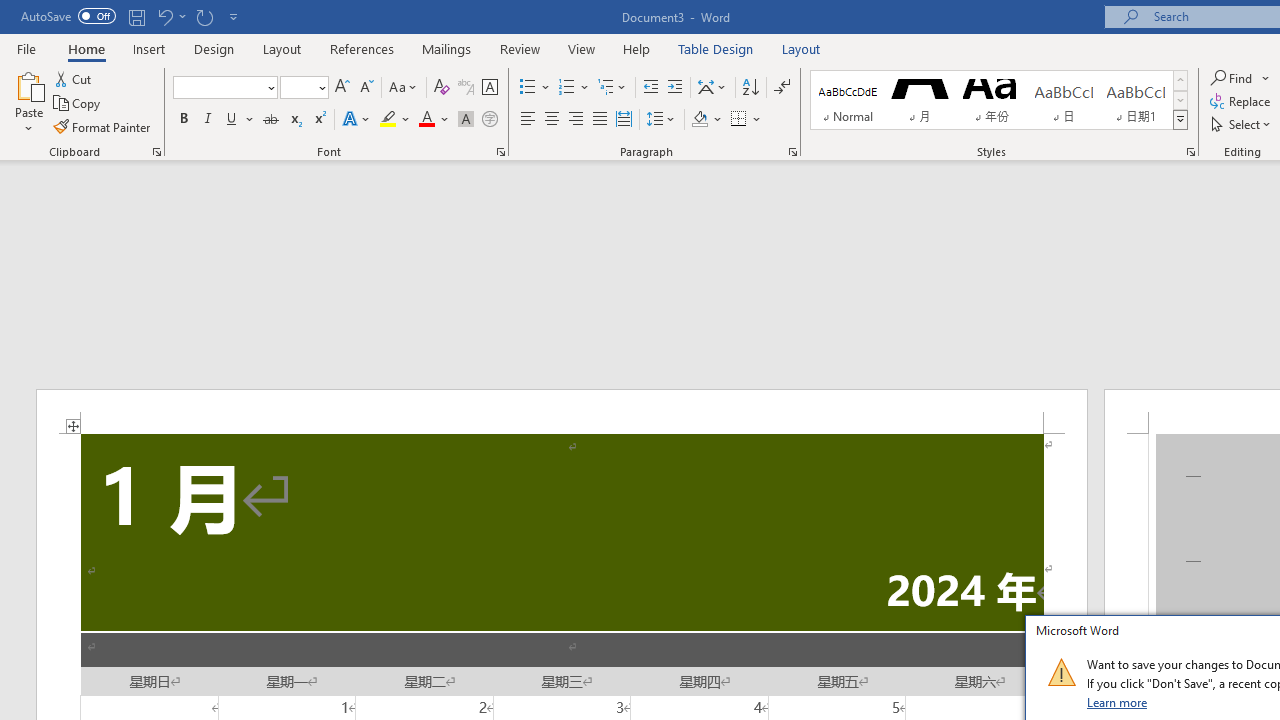  I want to click on Change Case, so click(404, 88).